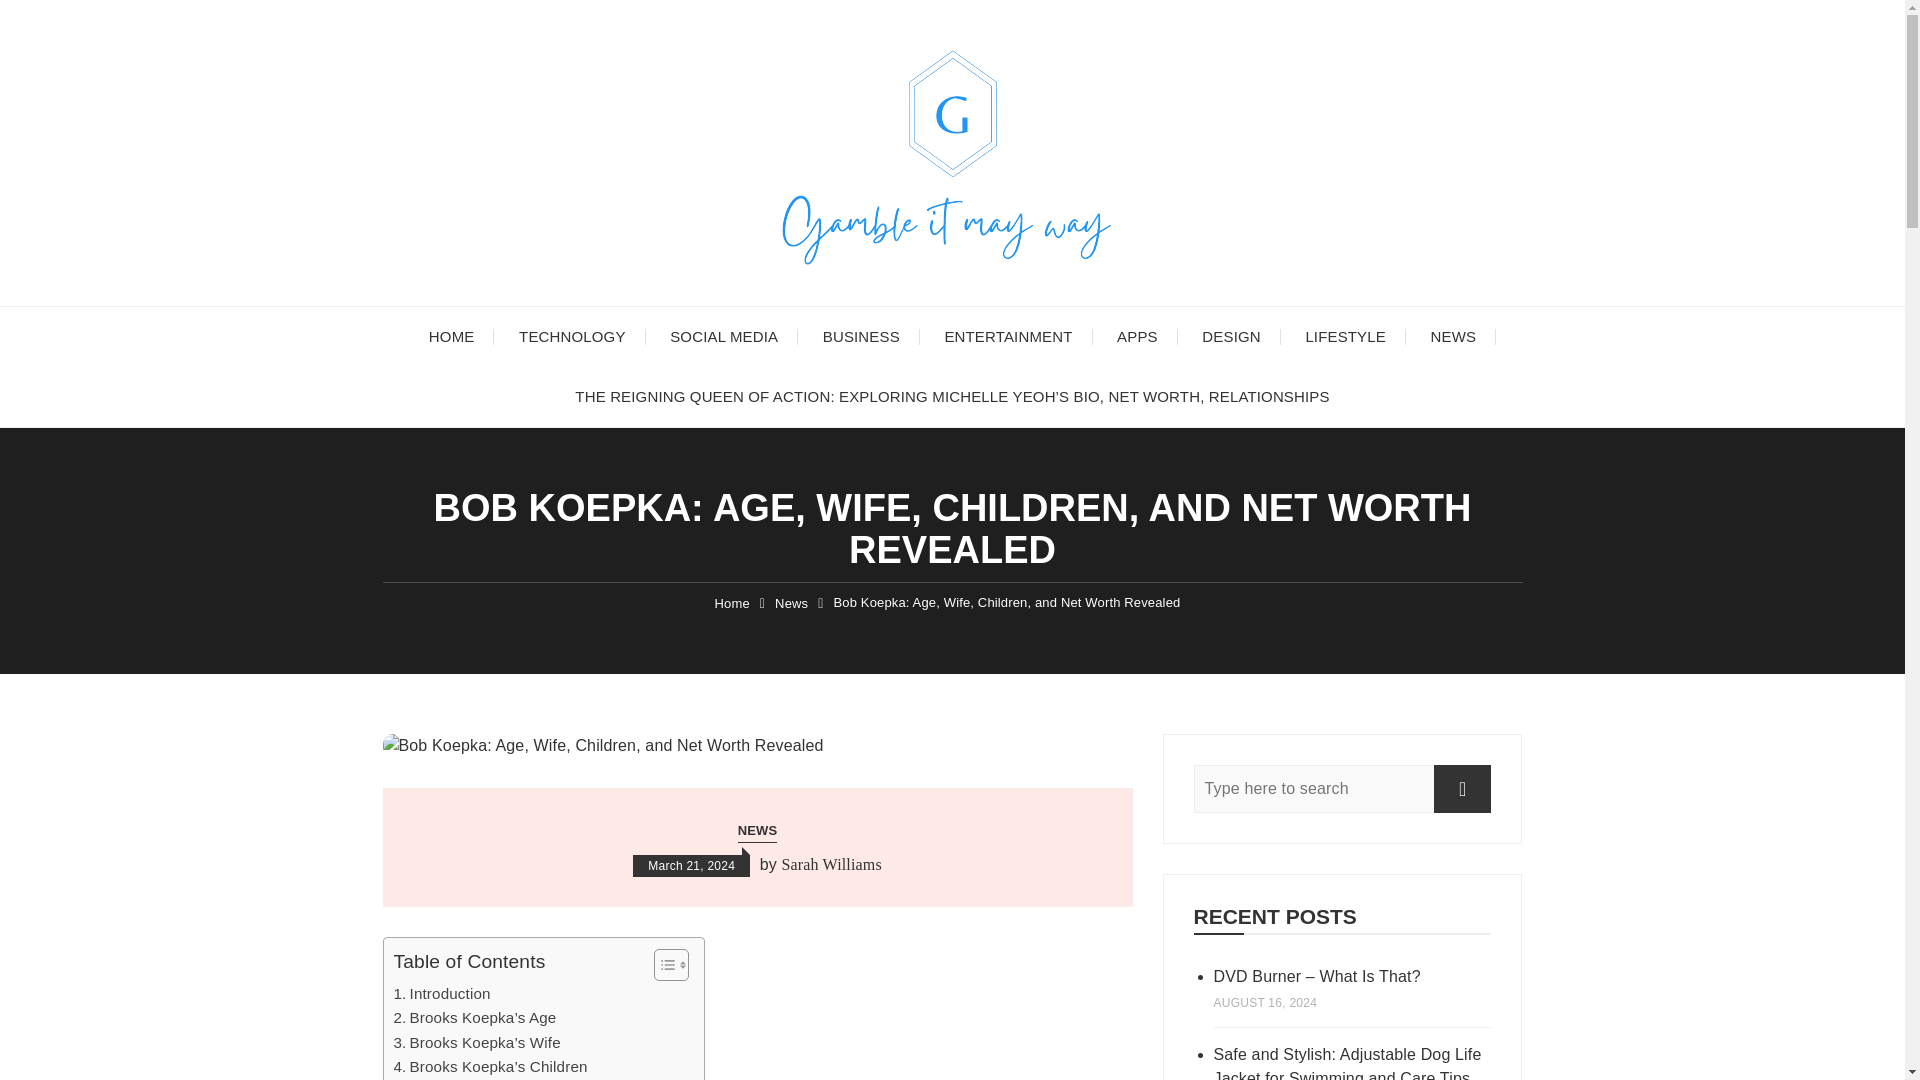 This screenshot has width=1920, height=1080. What do you see at coordinates (860, 336) in the screenshot?
I see `BUSINESS` at bounding box center [860, 336].